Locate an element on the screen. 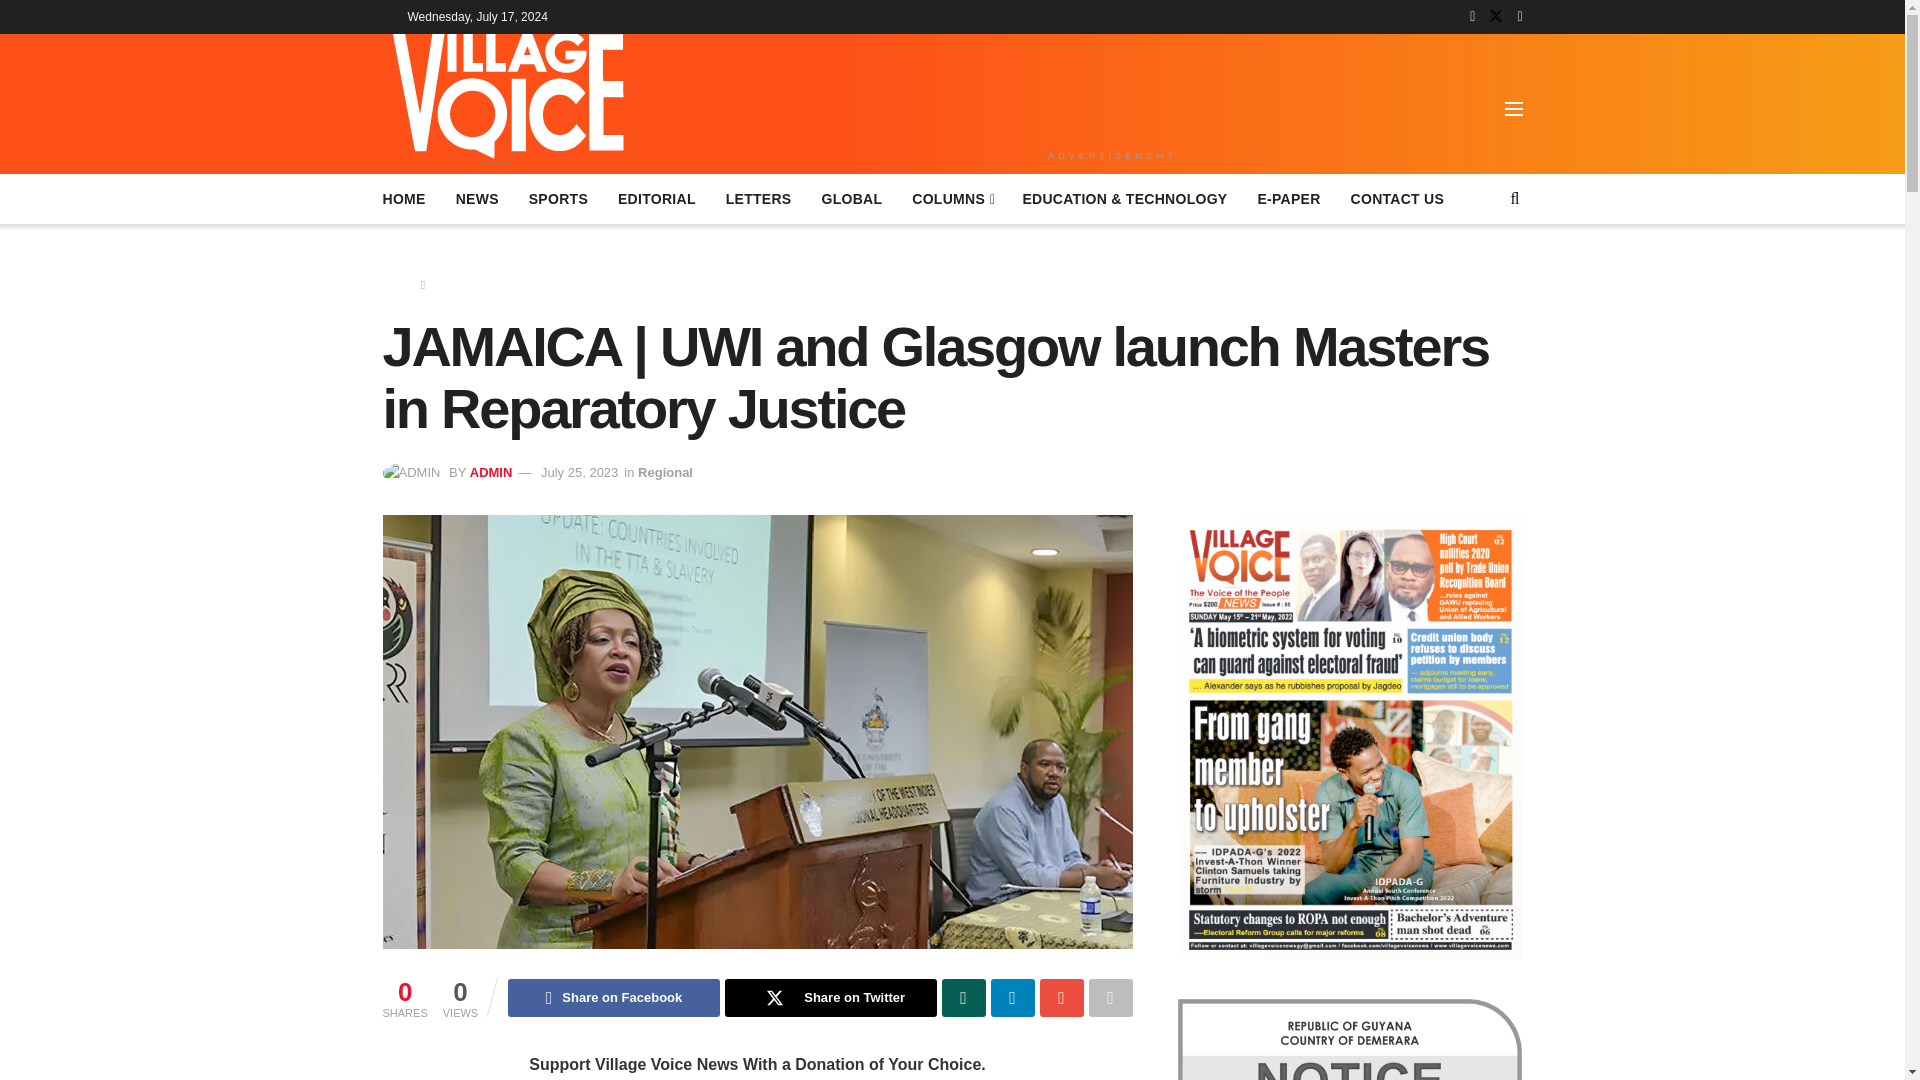 Image resolution: width=1920 pixels, height=1080 pixels. CONTACT US is located at coordinates (1398, 198).